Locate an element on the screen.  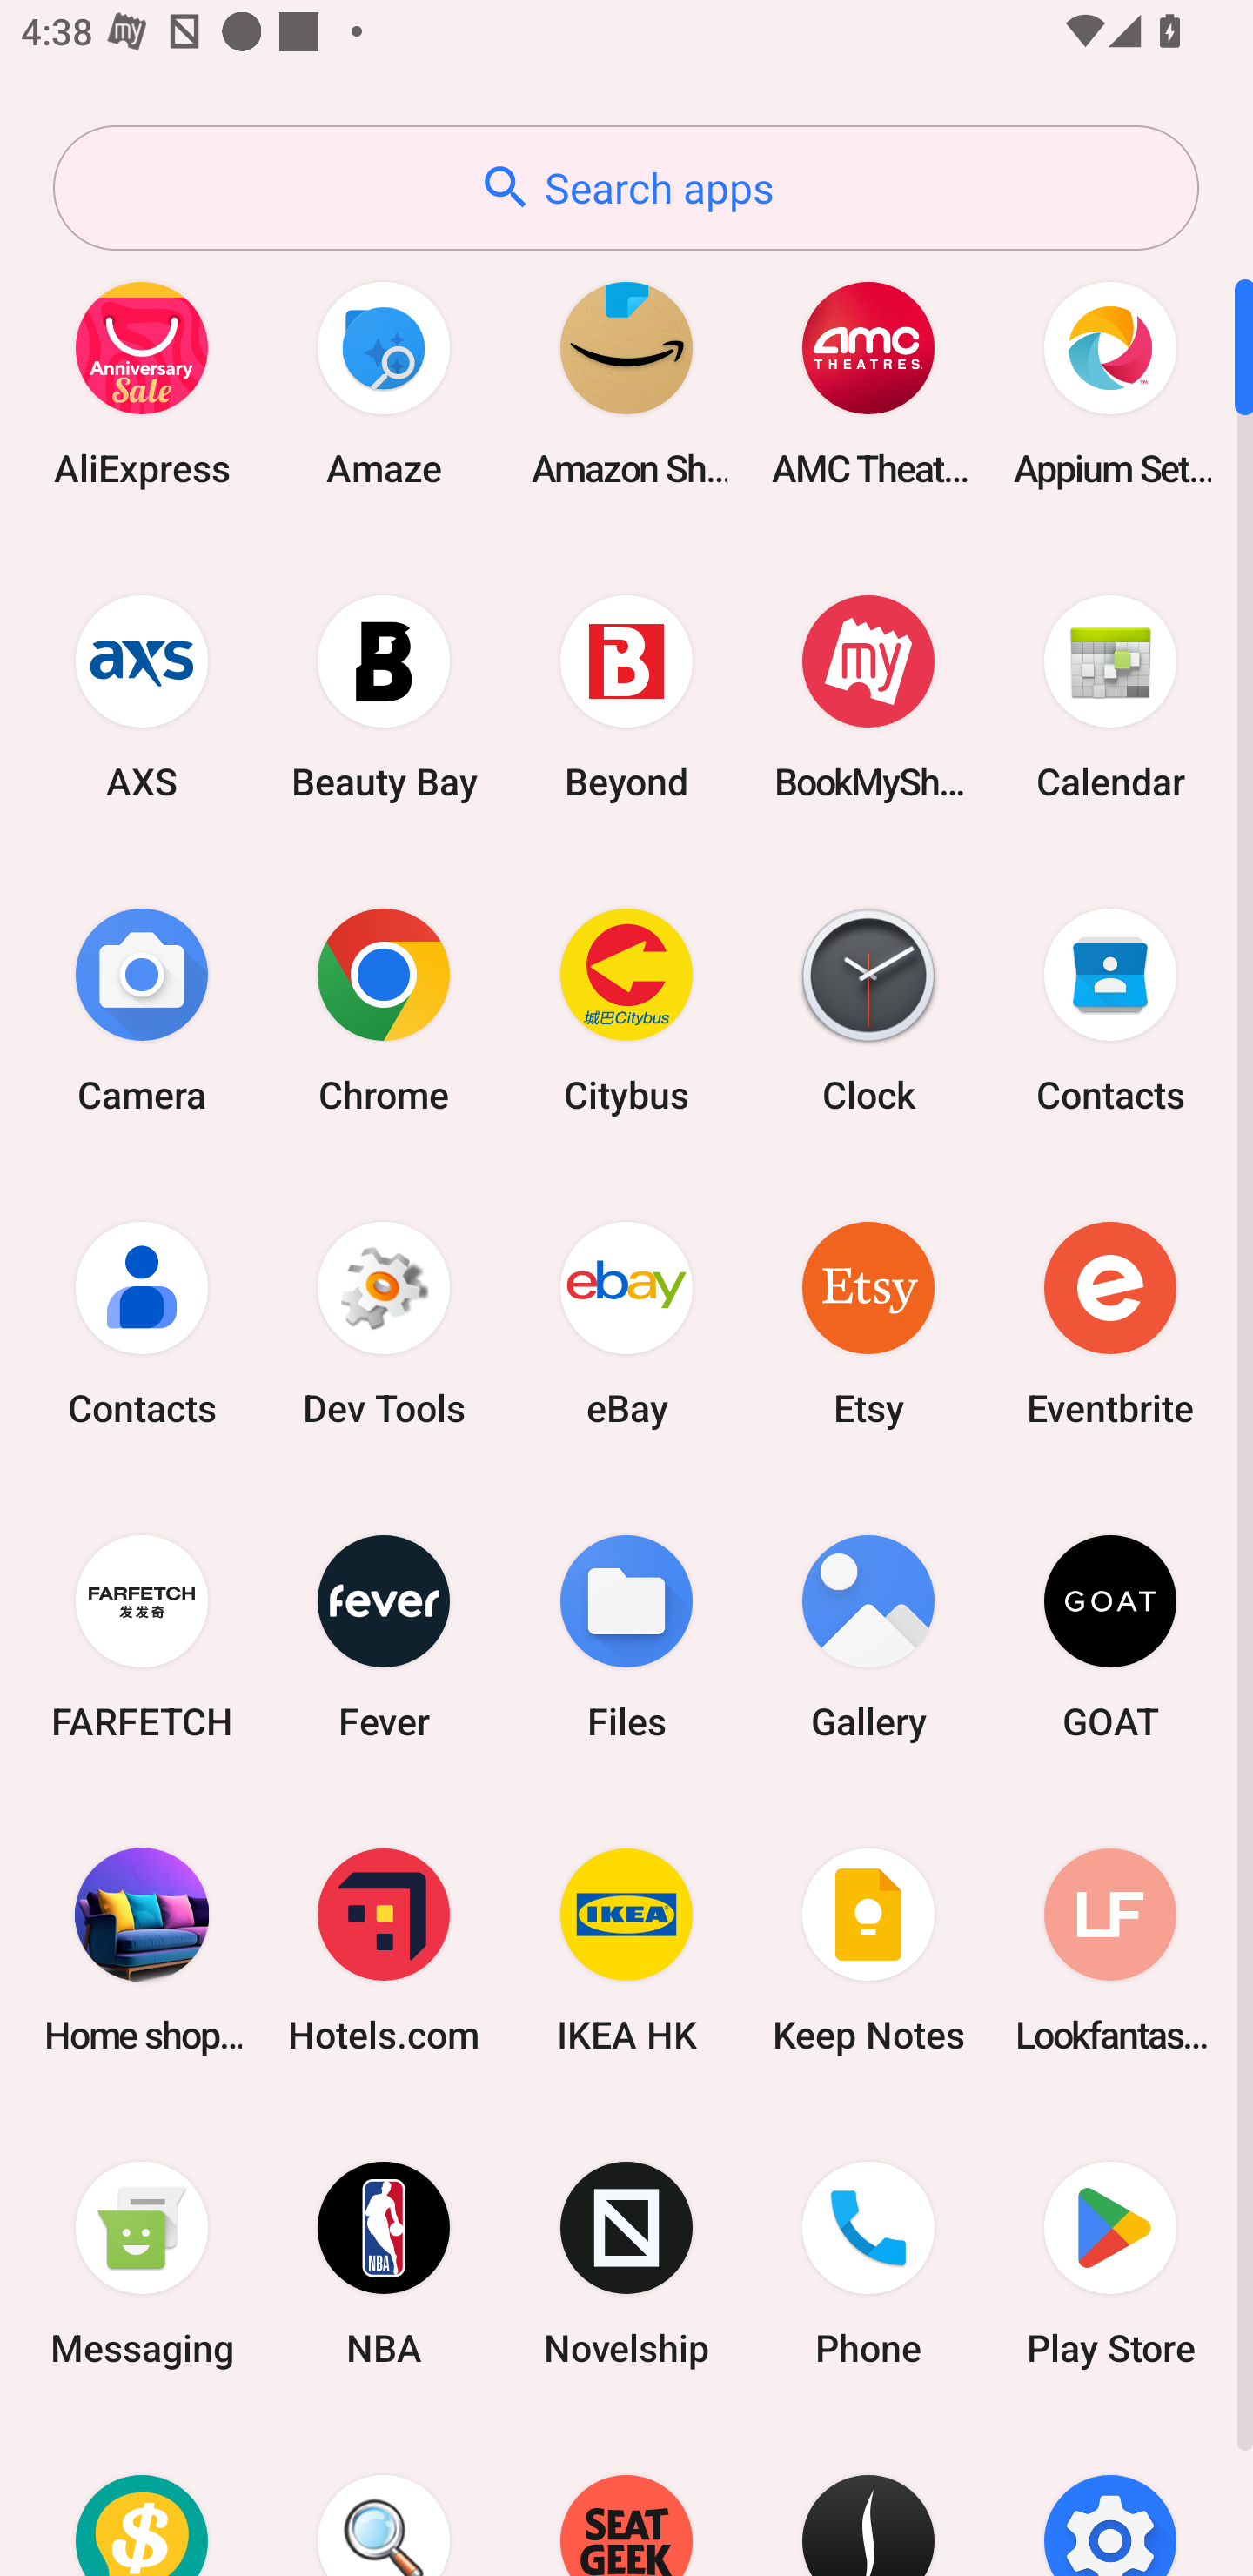
Camera is located at coordinates (142, 1010).